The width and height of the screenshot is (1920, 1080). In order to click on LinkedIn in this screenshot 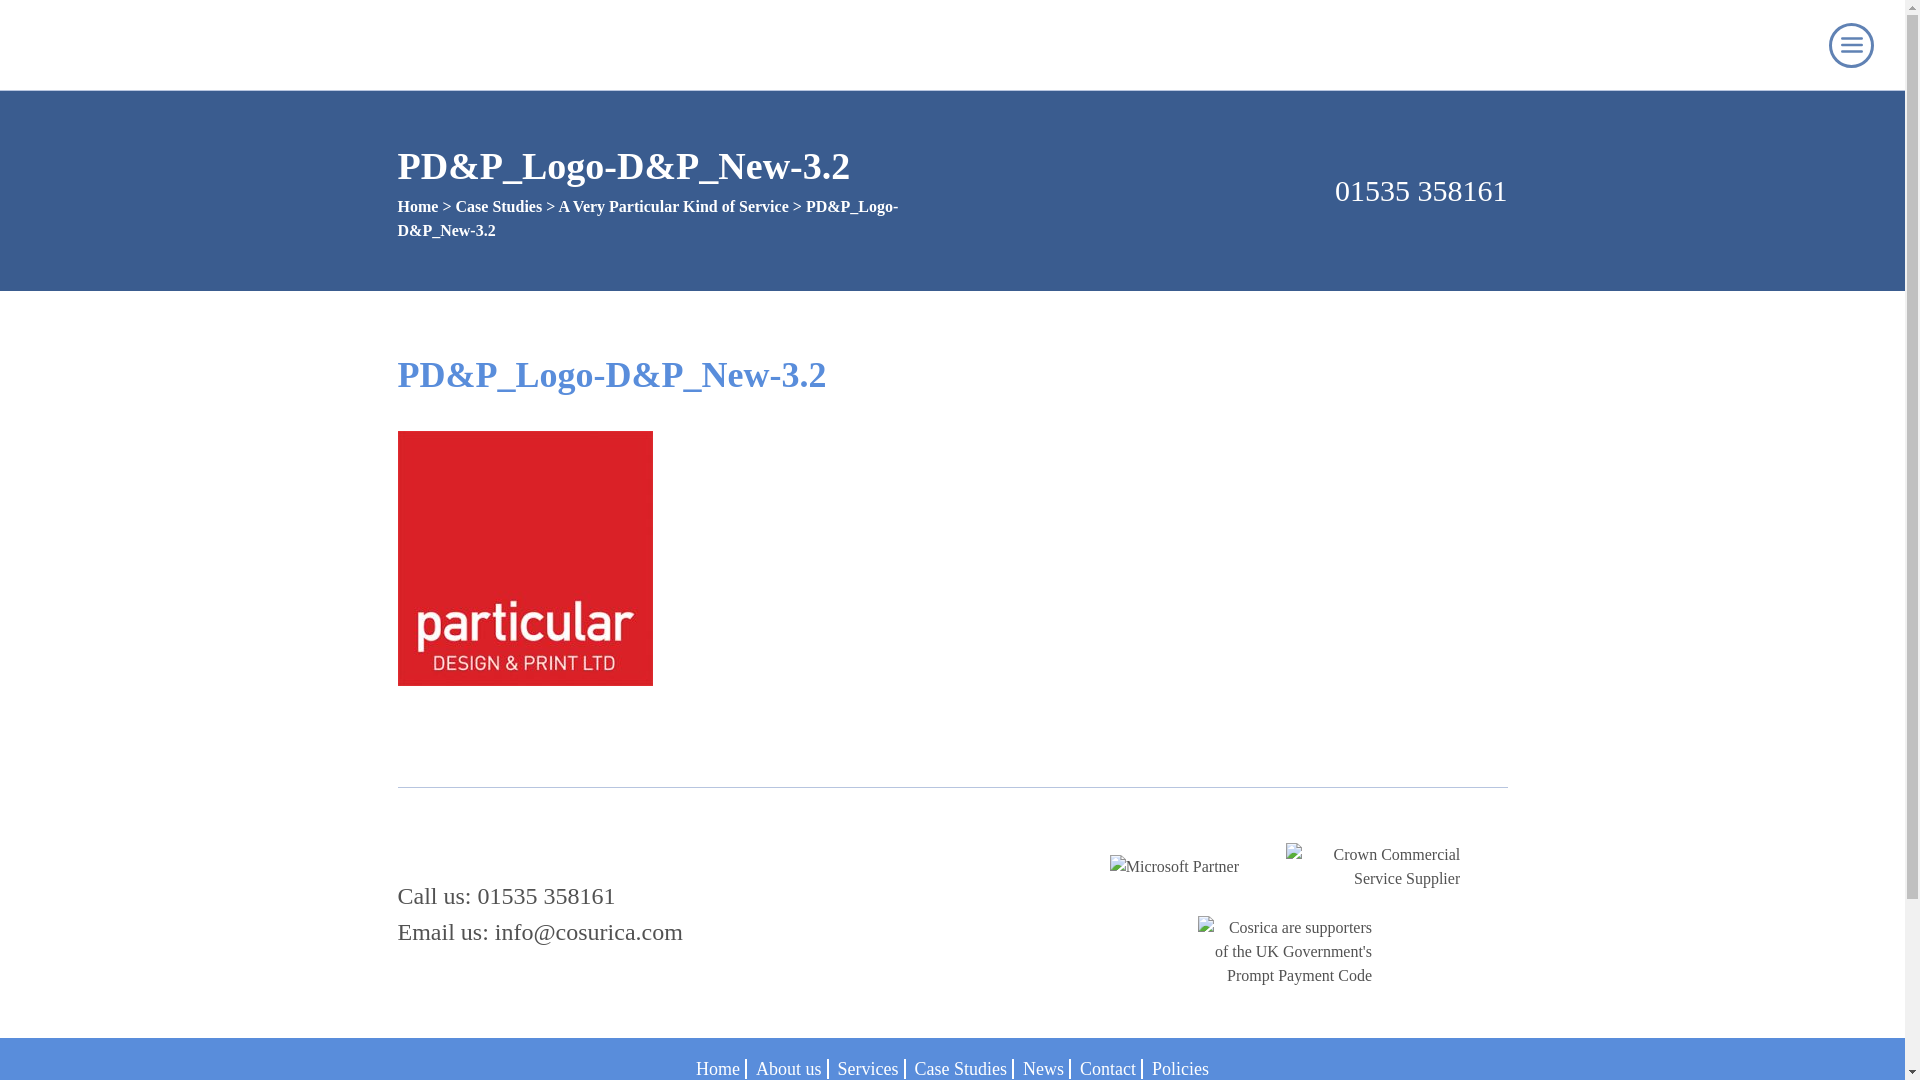, I will do `click(884, 842)`.